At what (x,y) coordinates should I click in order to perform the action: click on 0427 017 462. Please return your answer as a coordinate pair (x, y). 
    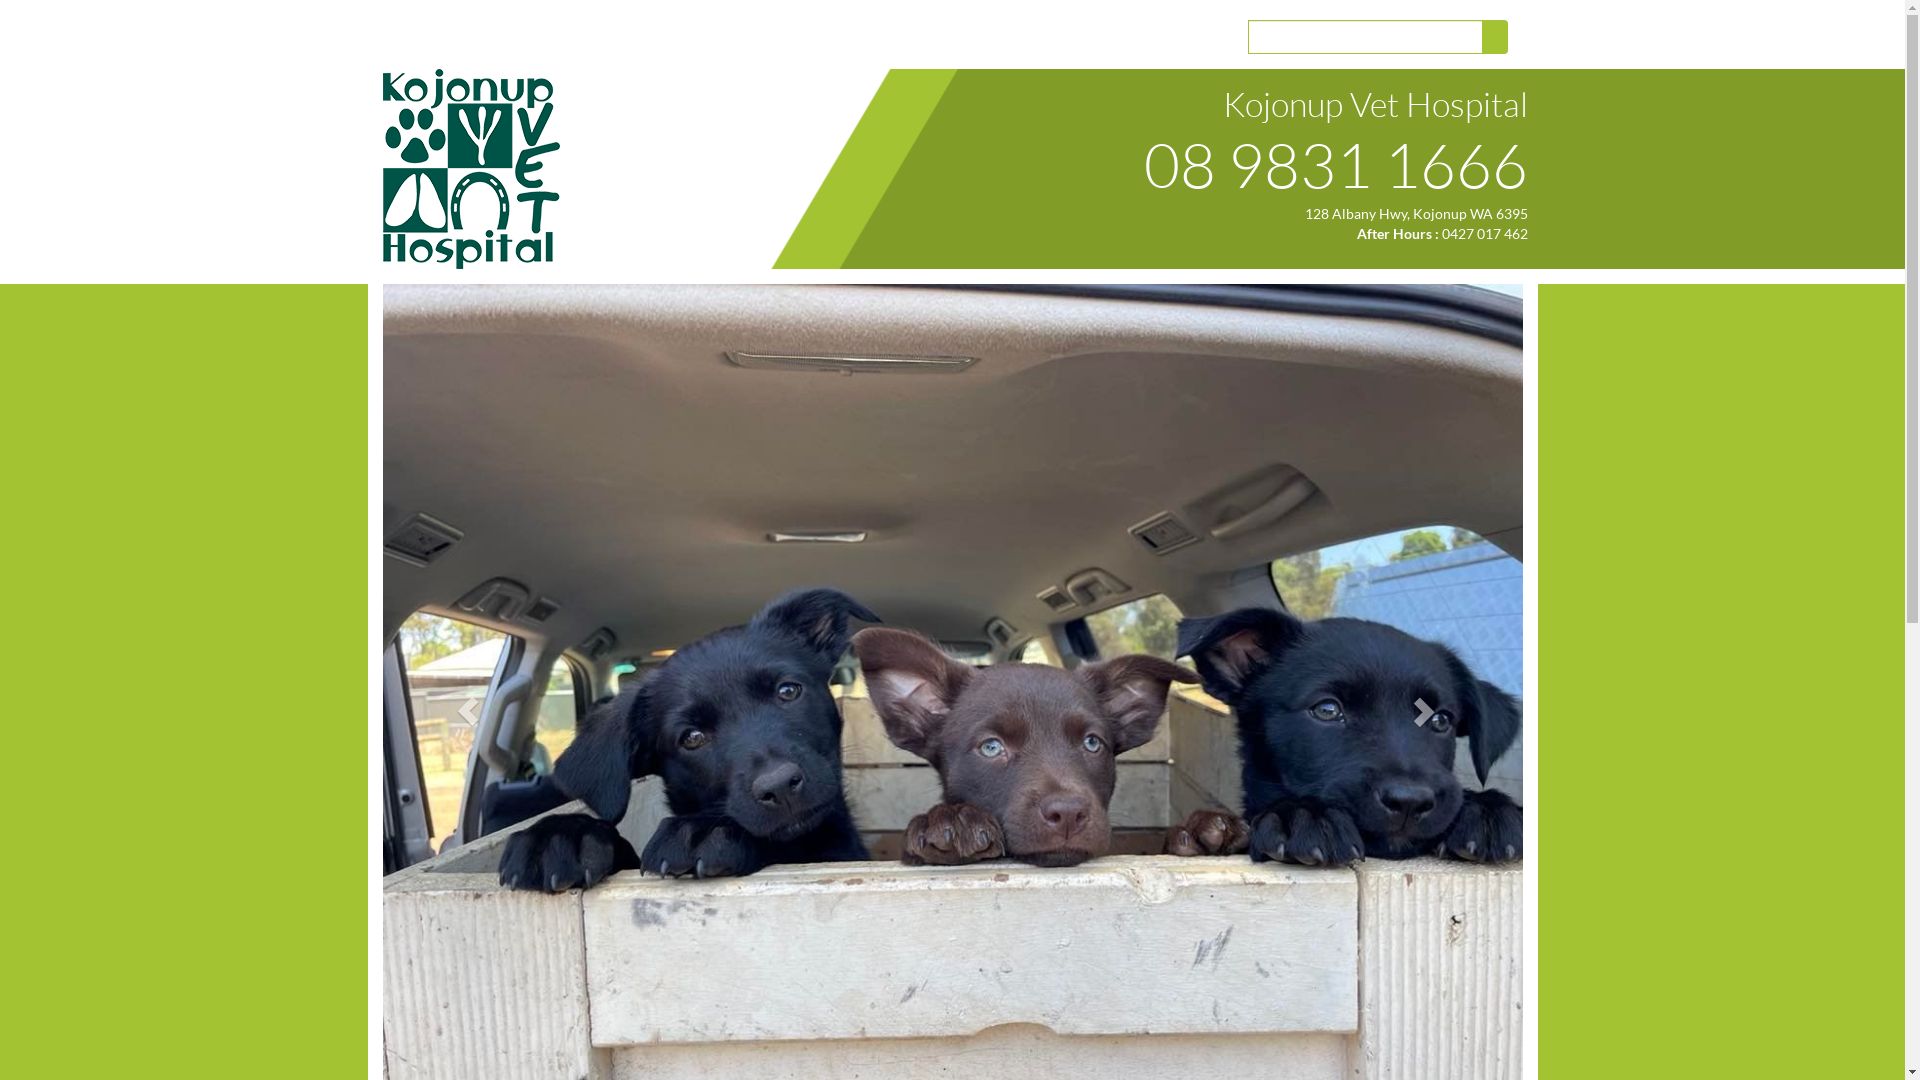
    Looking at the image, I should click on (1485, 234).